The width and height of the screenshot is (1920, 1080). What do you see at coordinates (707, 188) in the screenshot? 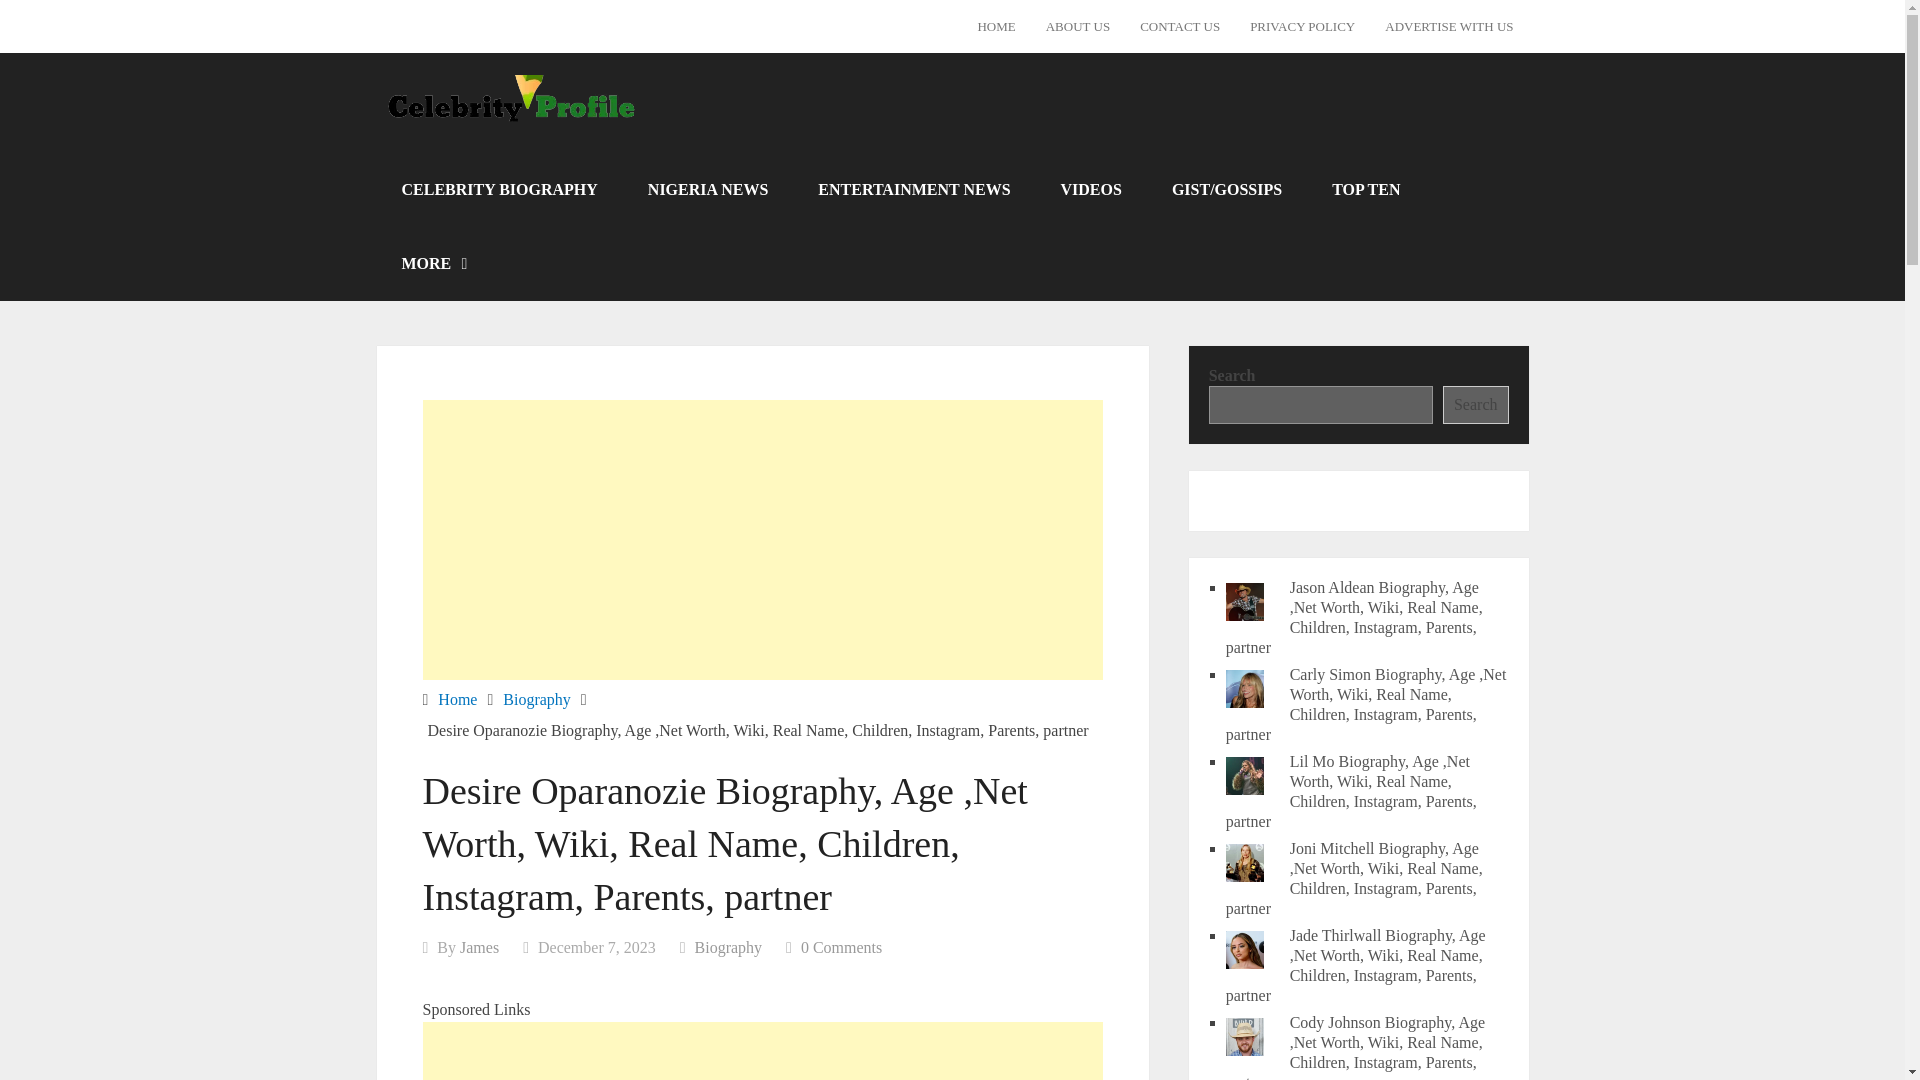
I see `NIGERIA NEWS` at bounding box center [707, 188].